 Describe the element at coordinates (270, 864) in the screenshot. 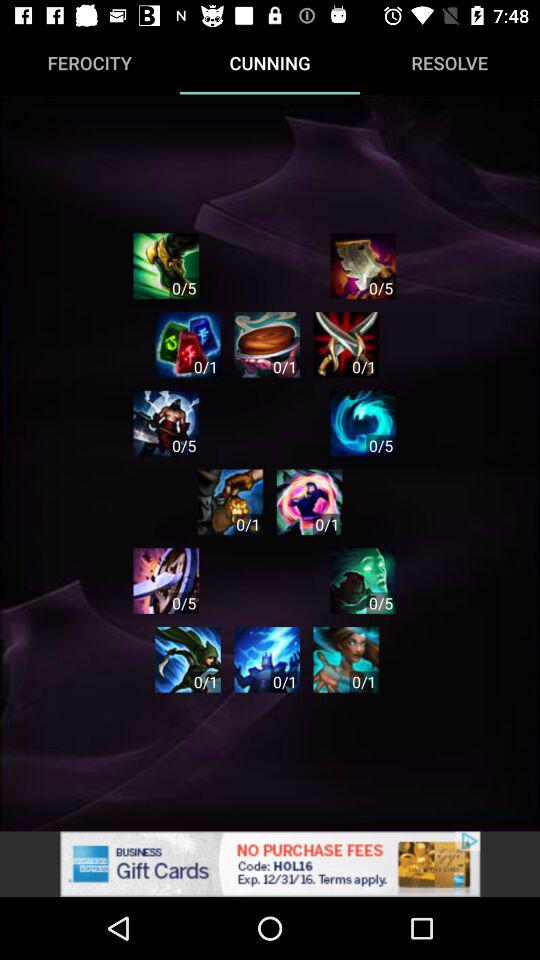

I see `see the advertisement` at that location.